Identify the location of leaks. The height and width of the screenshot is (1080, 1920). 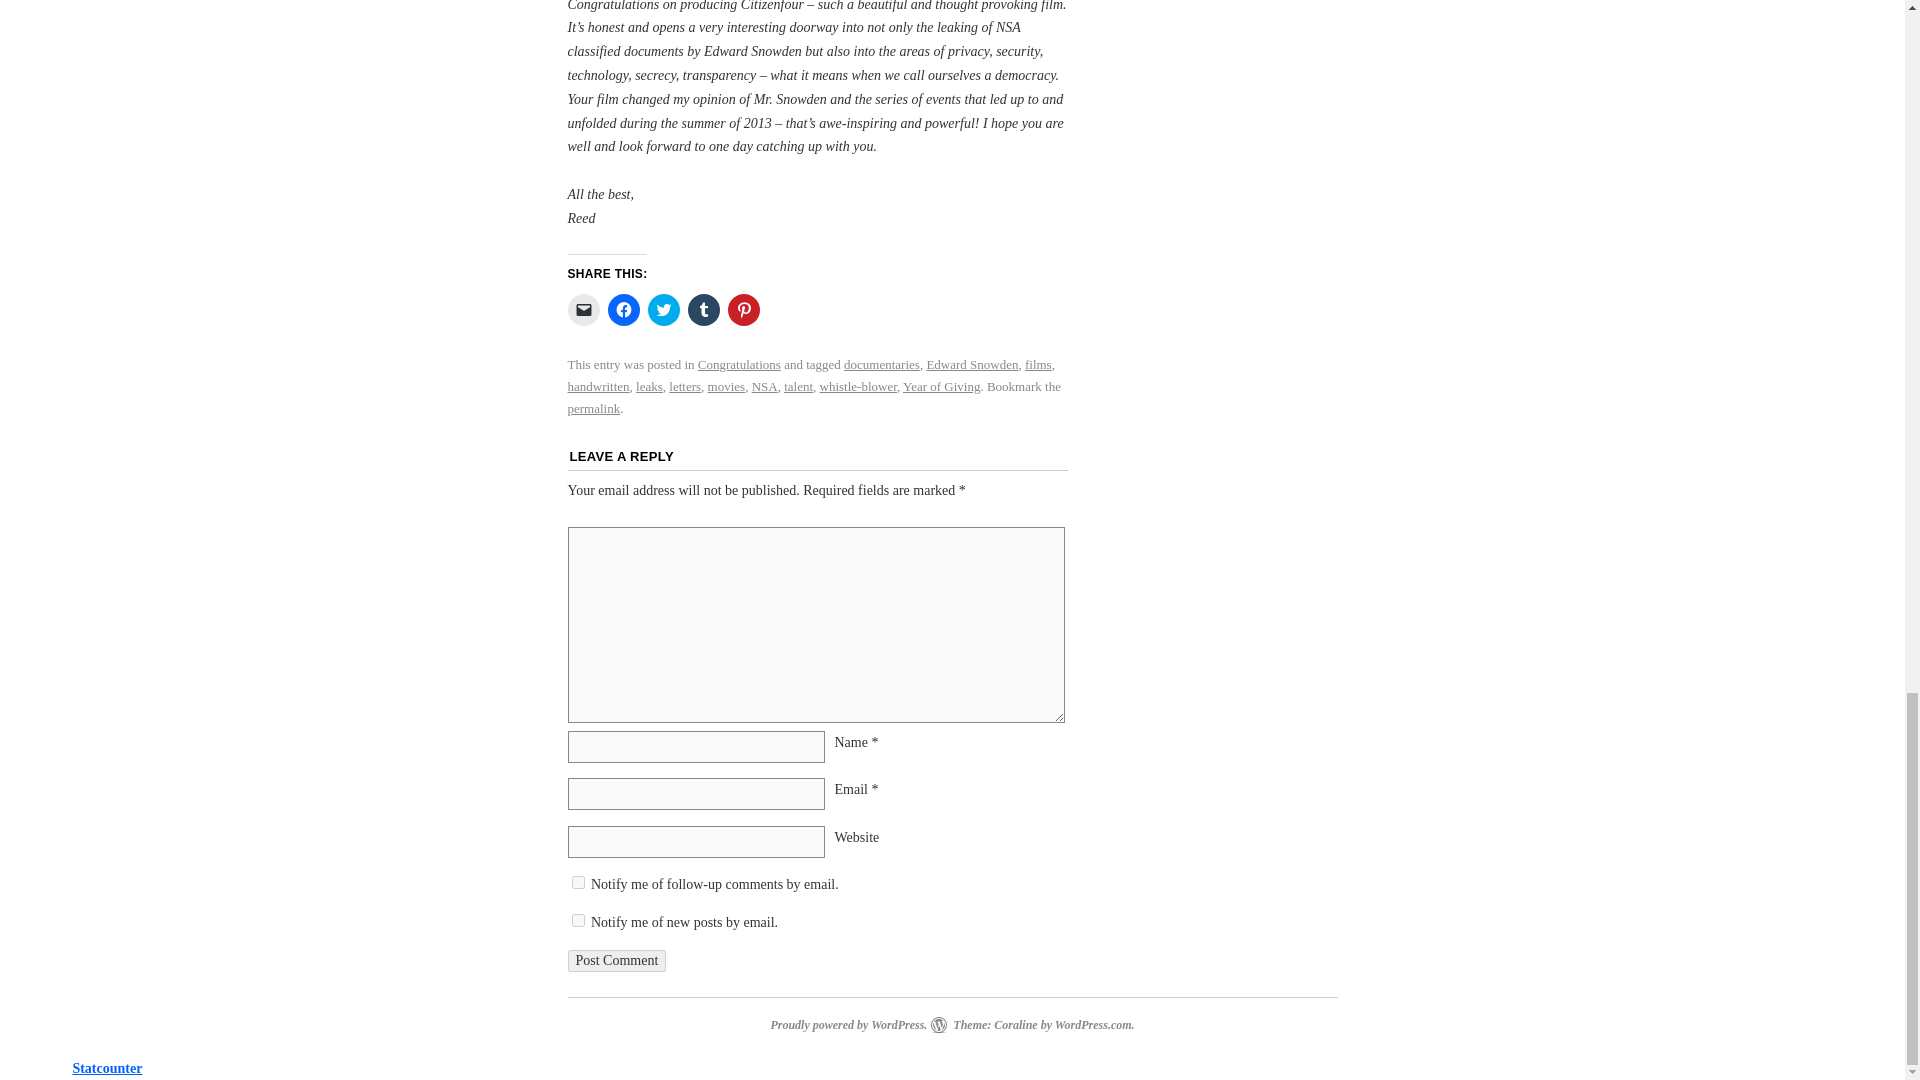
(648, 386).